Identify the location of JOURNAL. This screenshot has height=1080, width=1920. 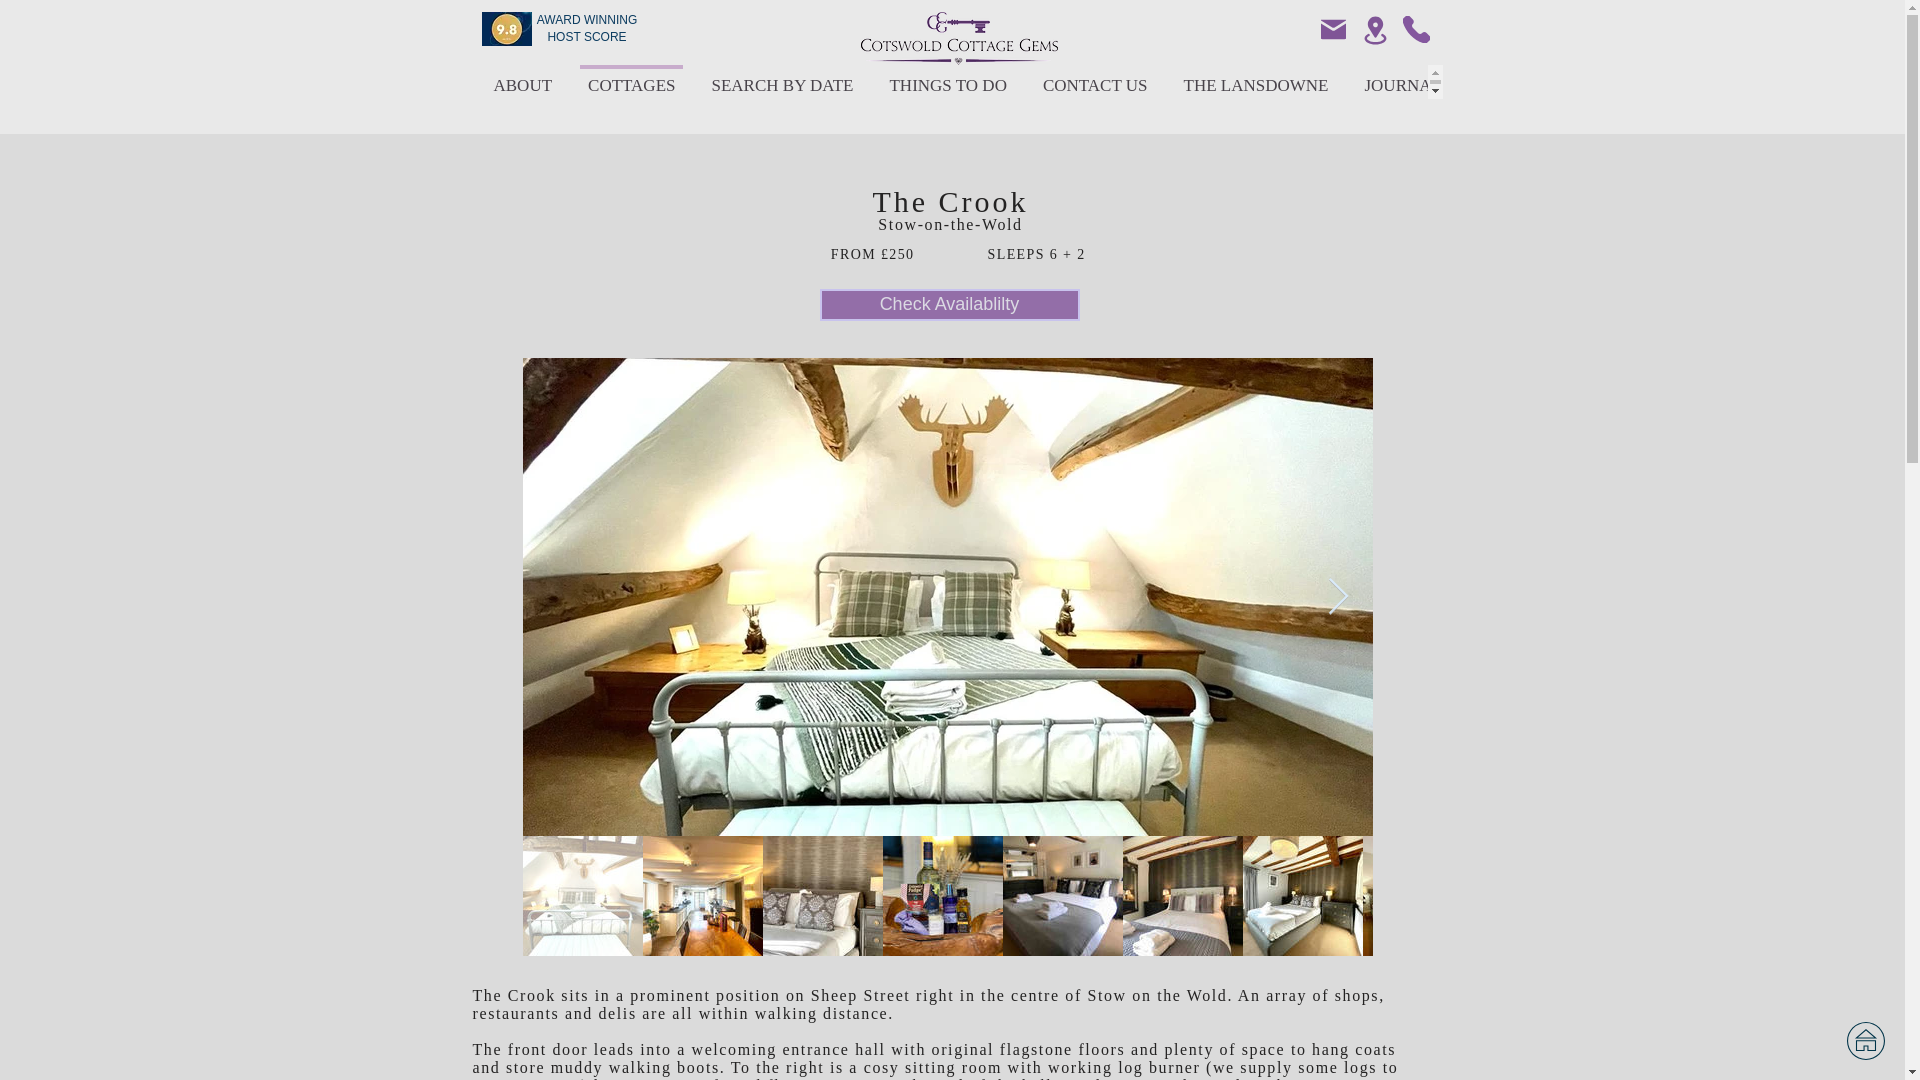
(1402, 82).